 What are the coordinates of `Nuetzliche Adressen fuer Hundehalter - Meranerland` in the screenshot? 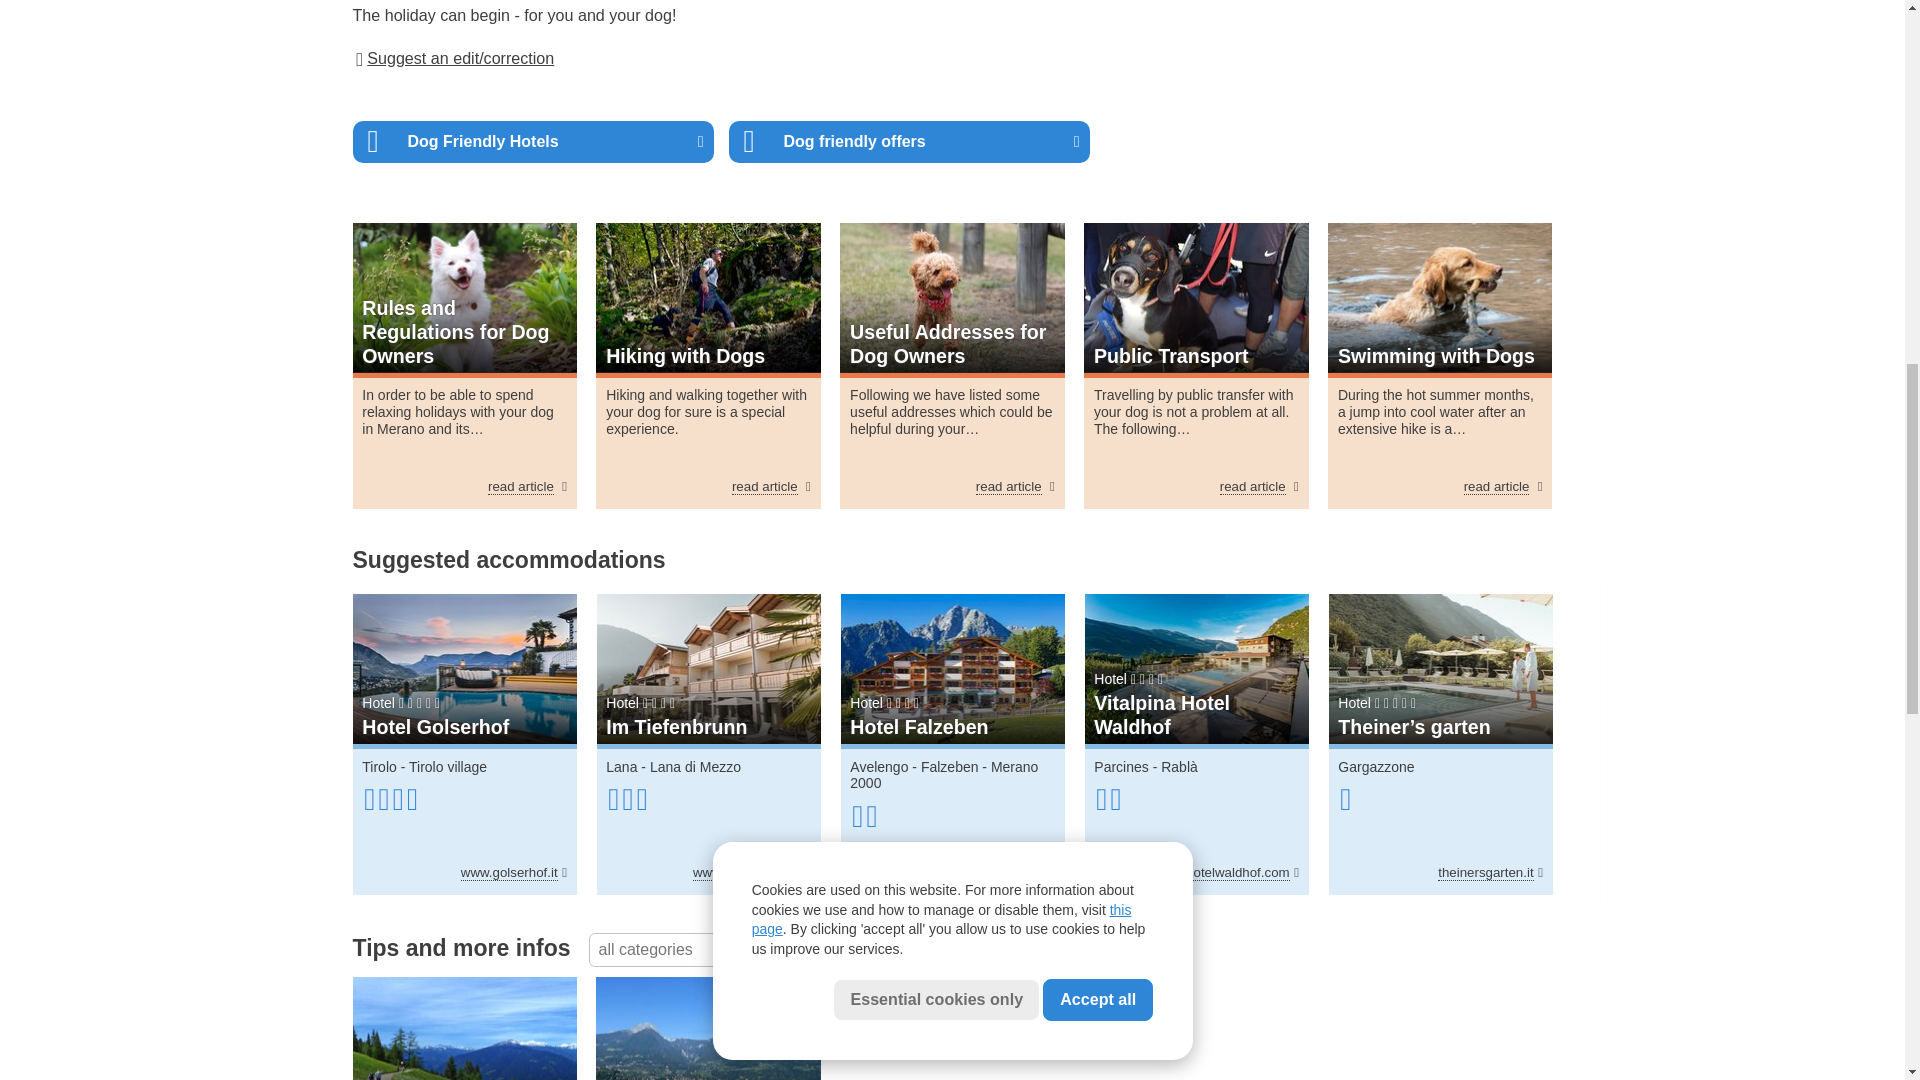 It's located at (952, 297).